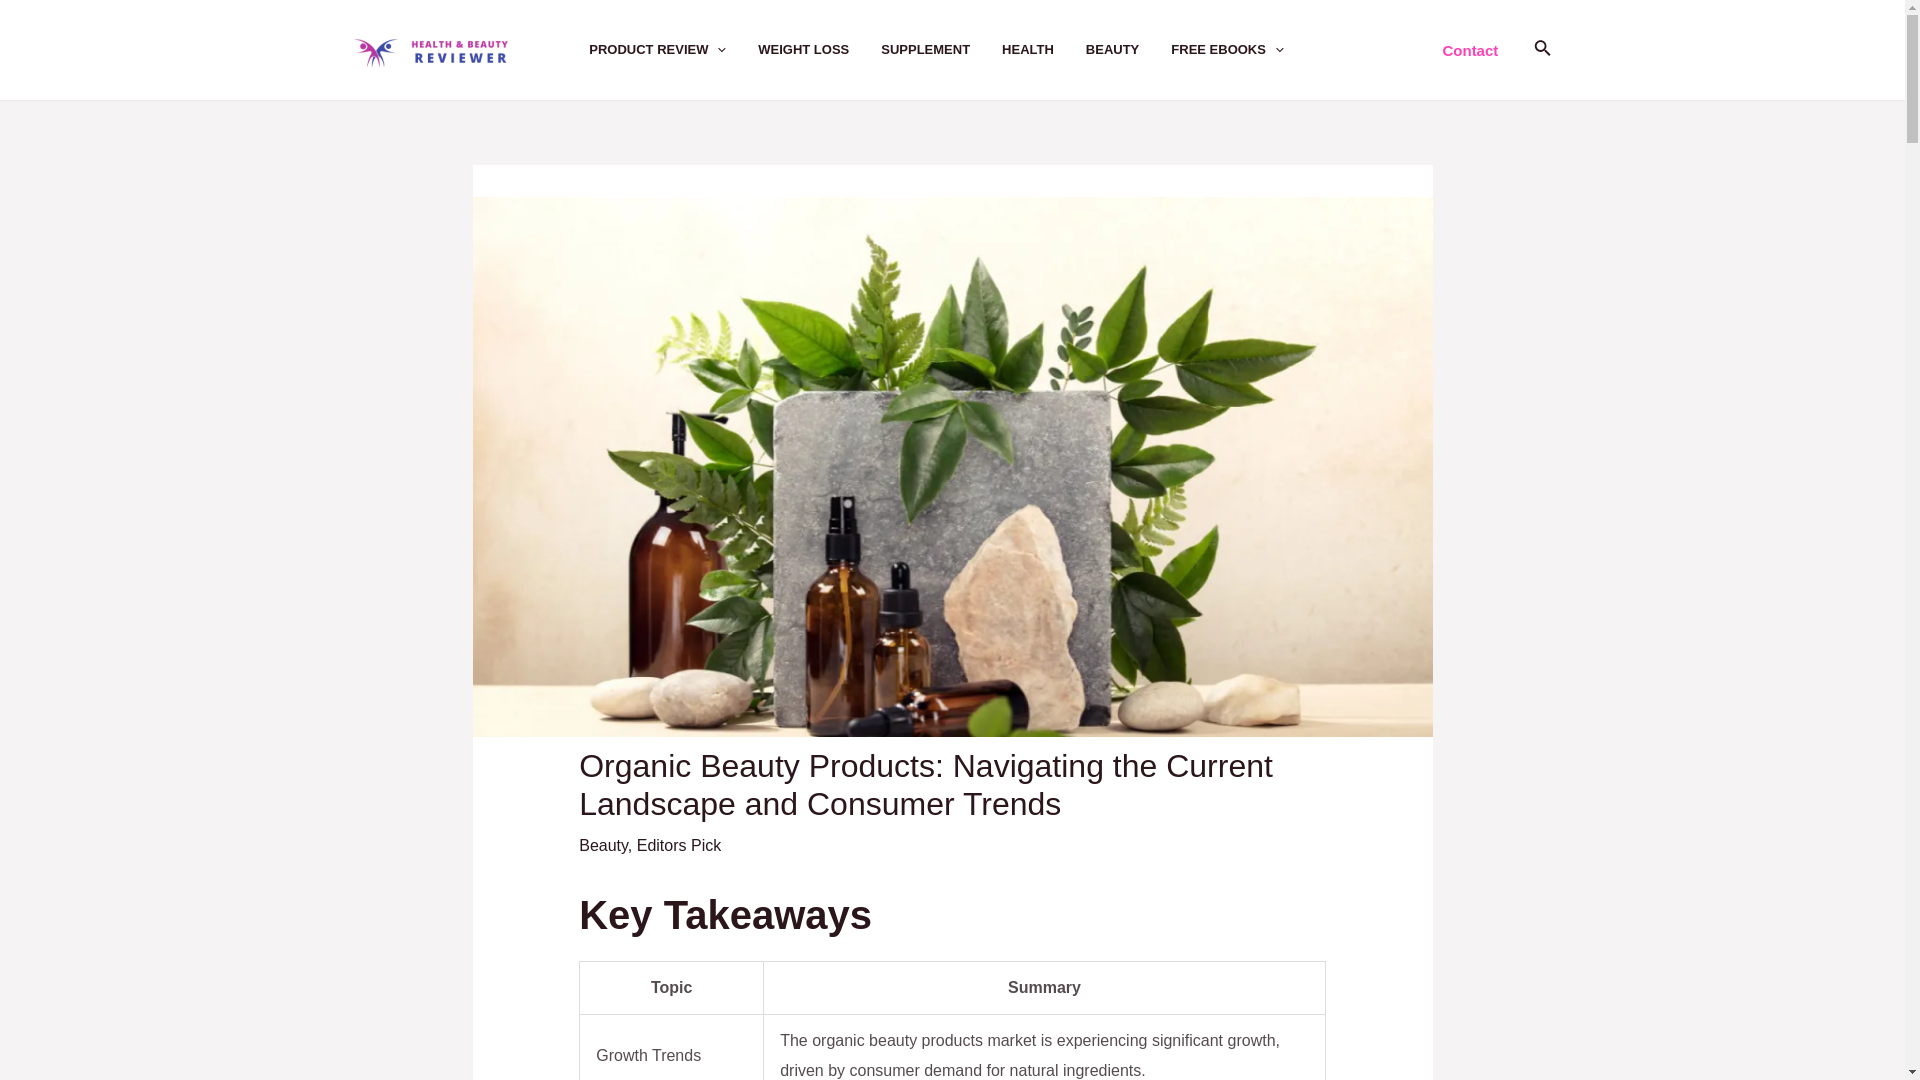 The height and width of the screenshot is (1080, 1920). I want to click on Editors Pick, so click(679, 846).